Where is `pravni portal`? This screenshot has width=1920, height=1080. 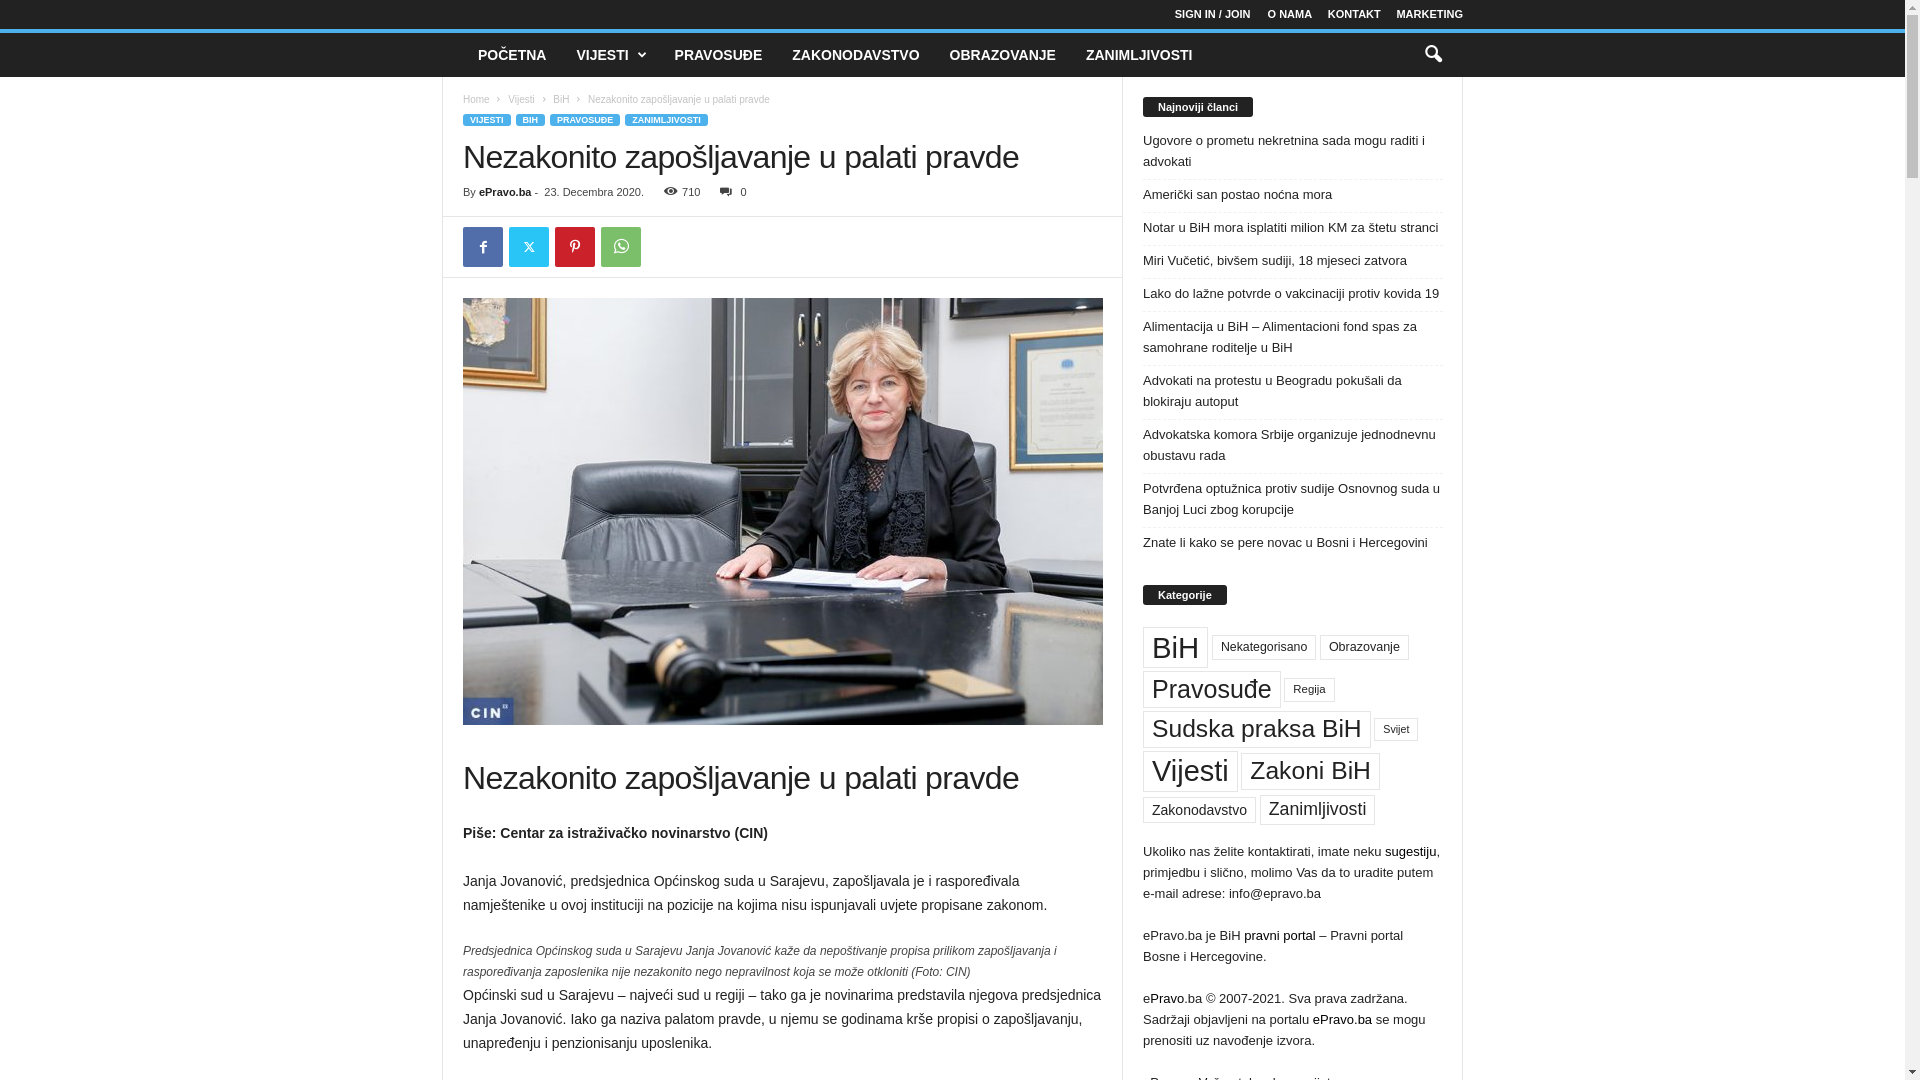 pravni portal is located at coordinates (1280, 936).